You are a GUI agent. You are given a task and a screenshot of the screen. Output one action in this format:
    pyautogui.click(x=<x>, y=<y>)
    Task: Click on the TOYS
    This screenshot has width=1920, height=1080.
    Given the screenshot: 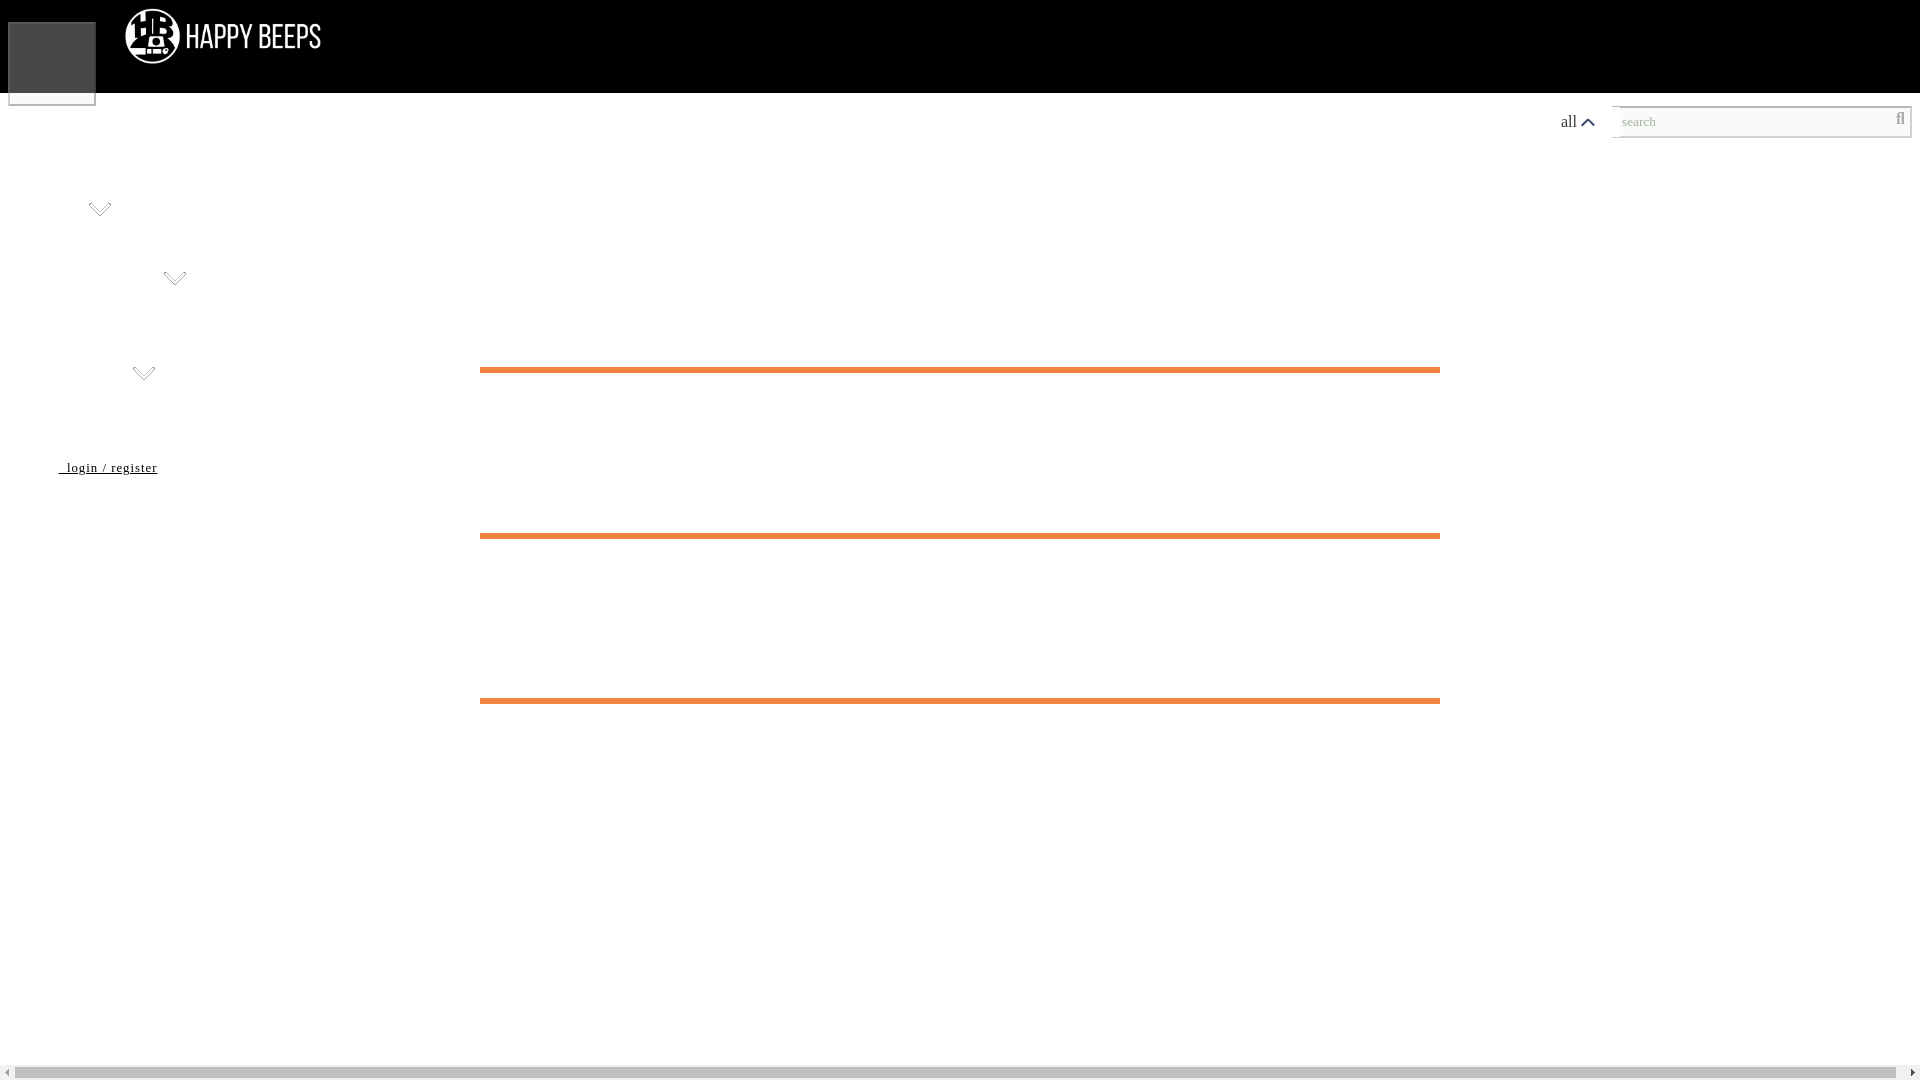 What is the action you would take?
    pyautogui.click(x=68, y=220)
    